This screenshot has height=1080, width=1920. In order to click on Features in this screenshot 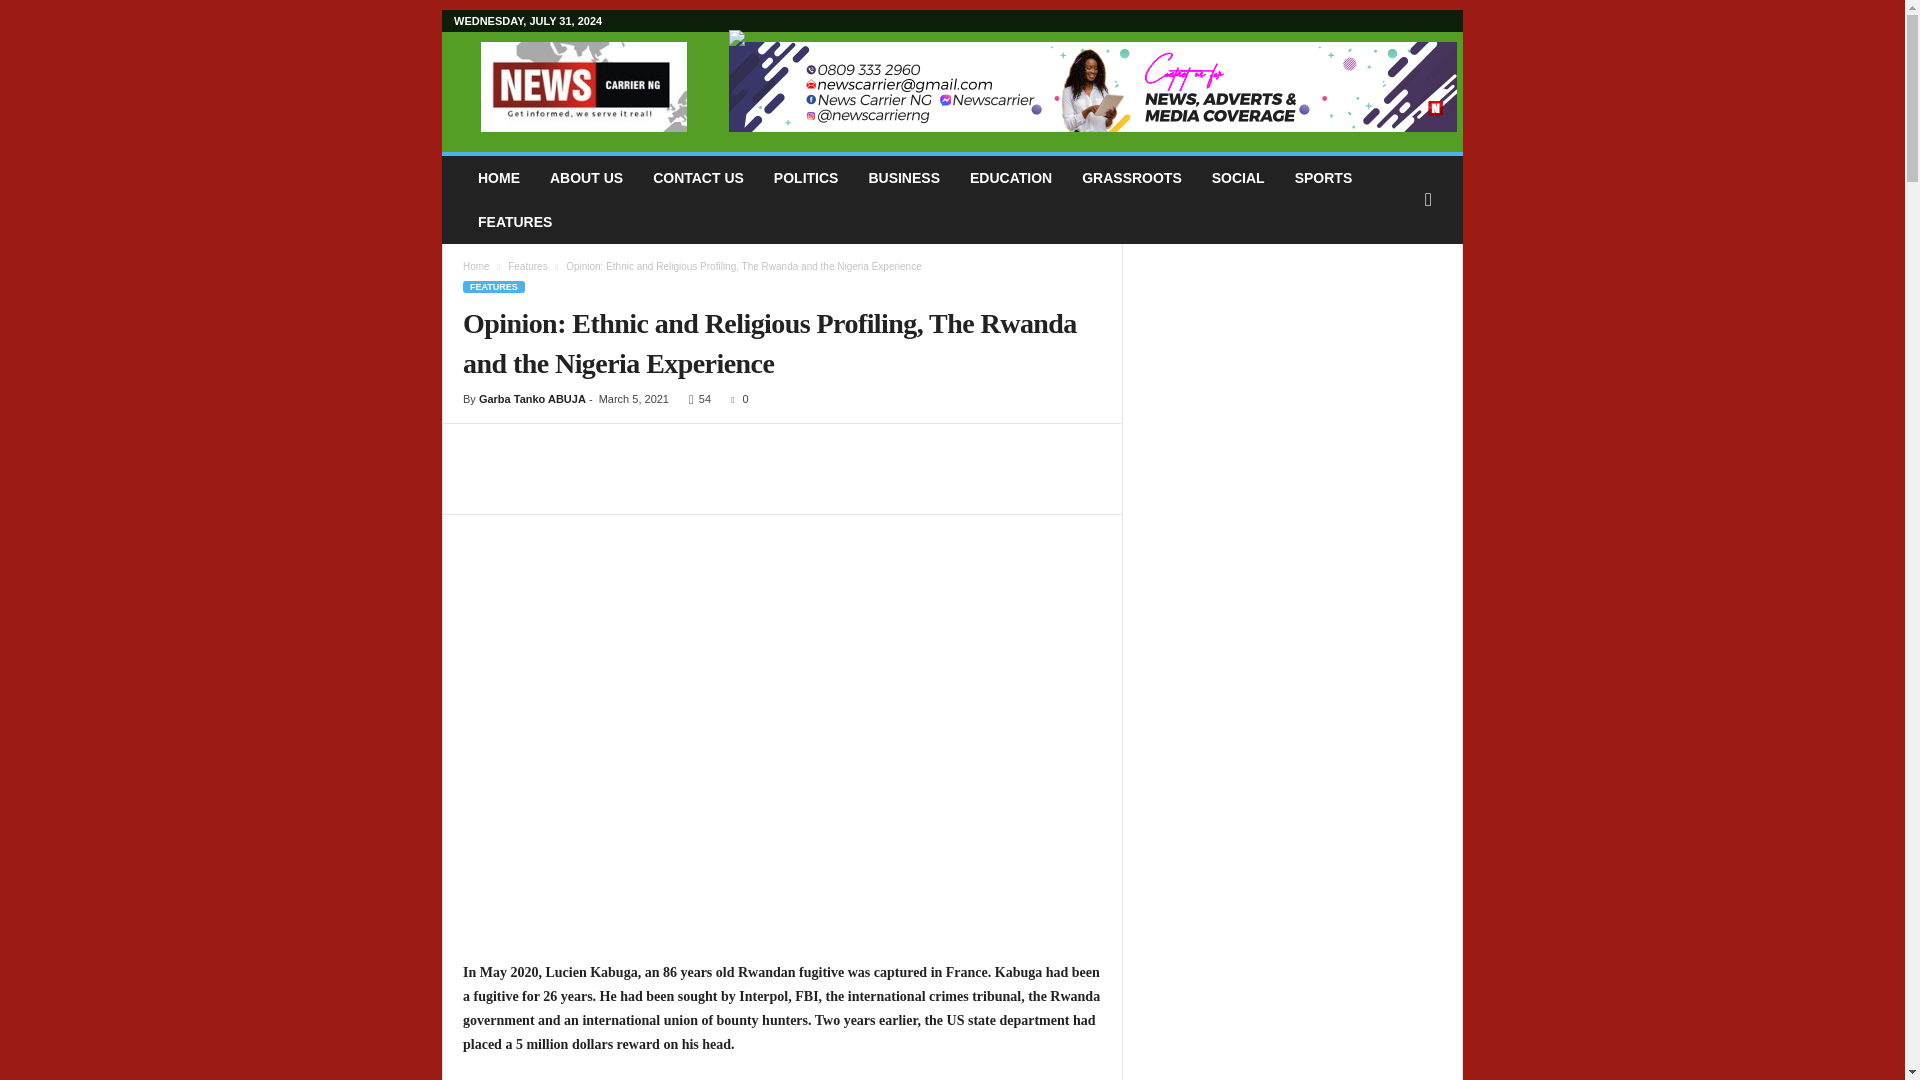, I will do `click(528, 266)`.